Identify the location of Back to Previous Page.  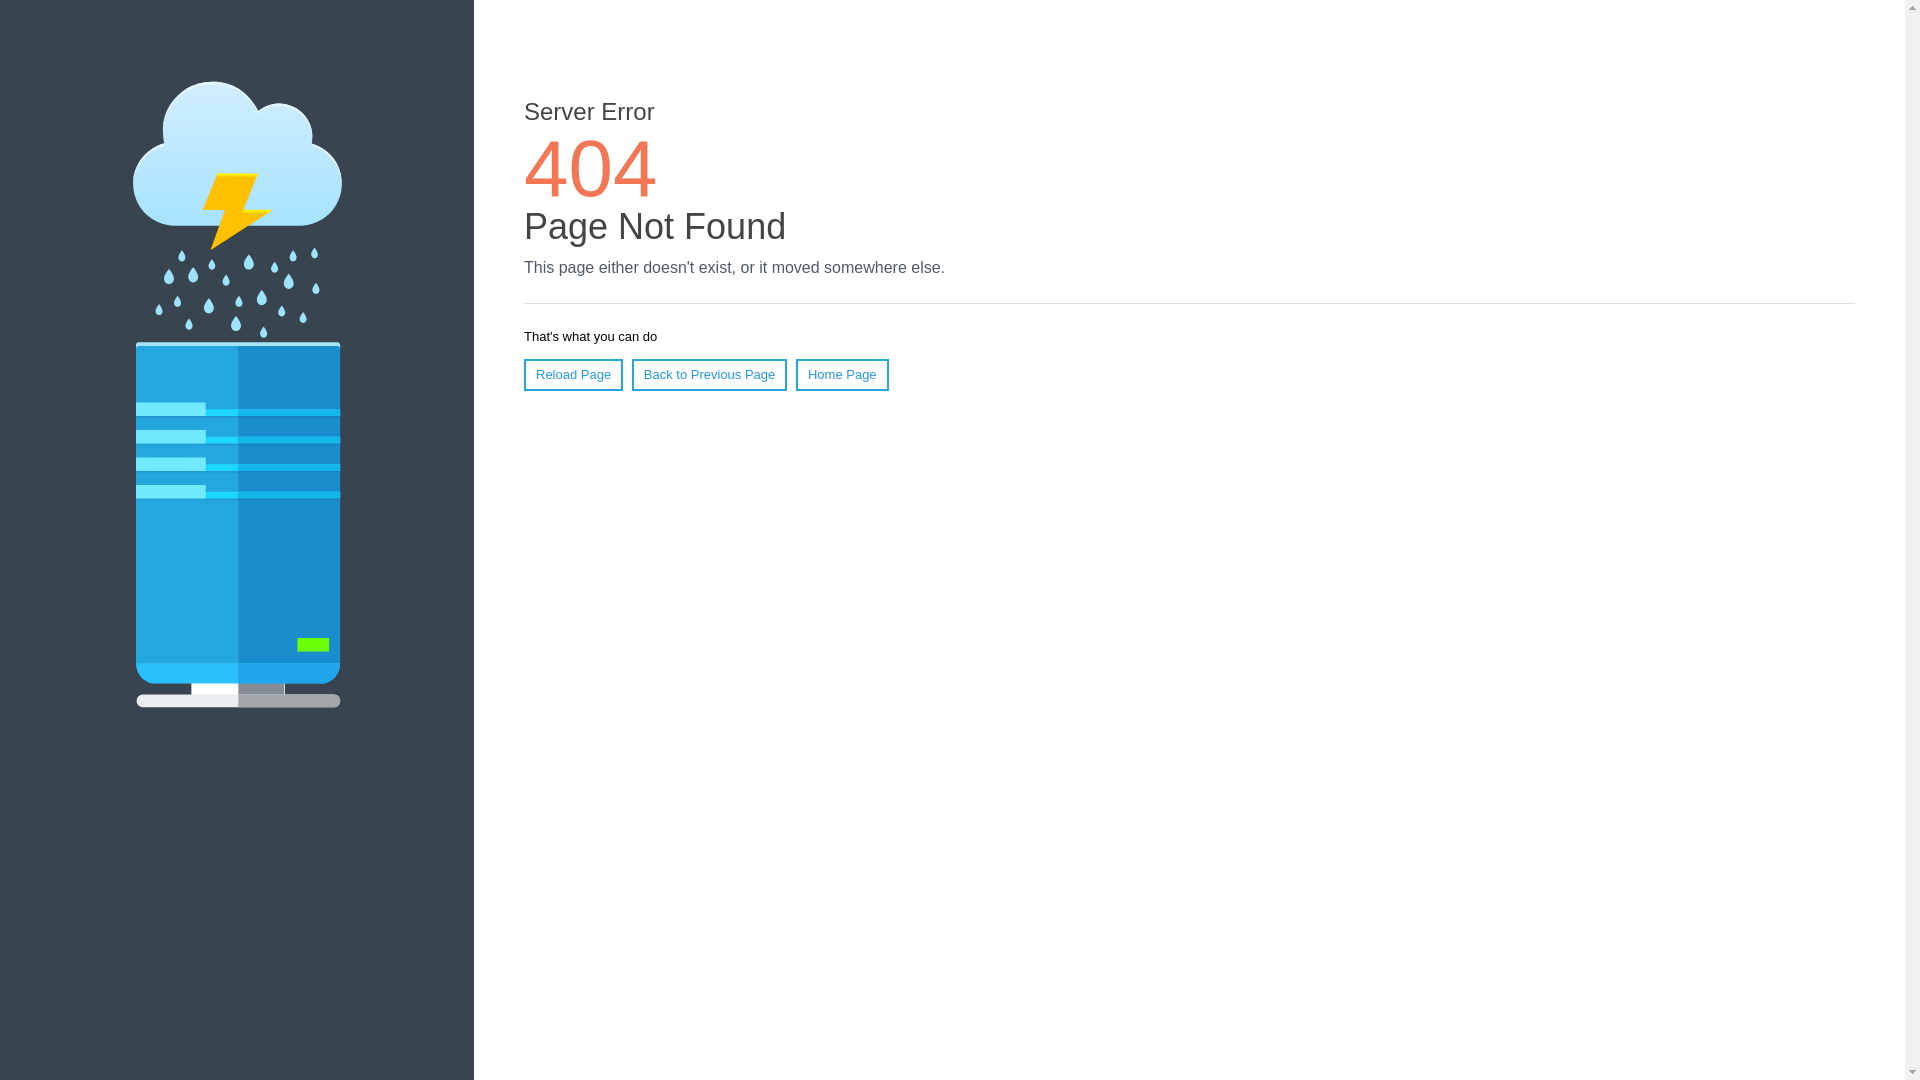
(710, 375).